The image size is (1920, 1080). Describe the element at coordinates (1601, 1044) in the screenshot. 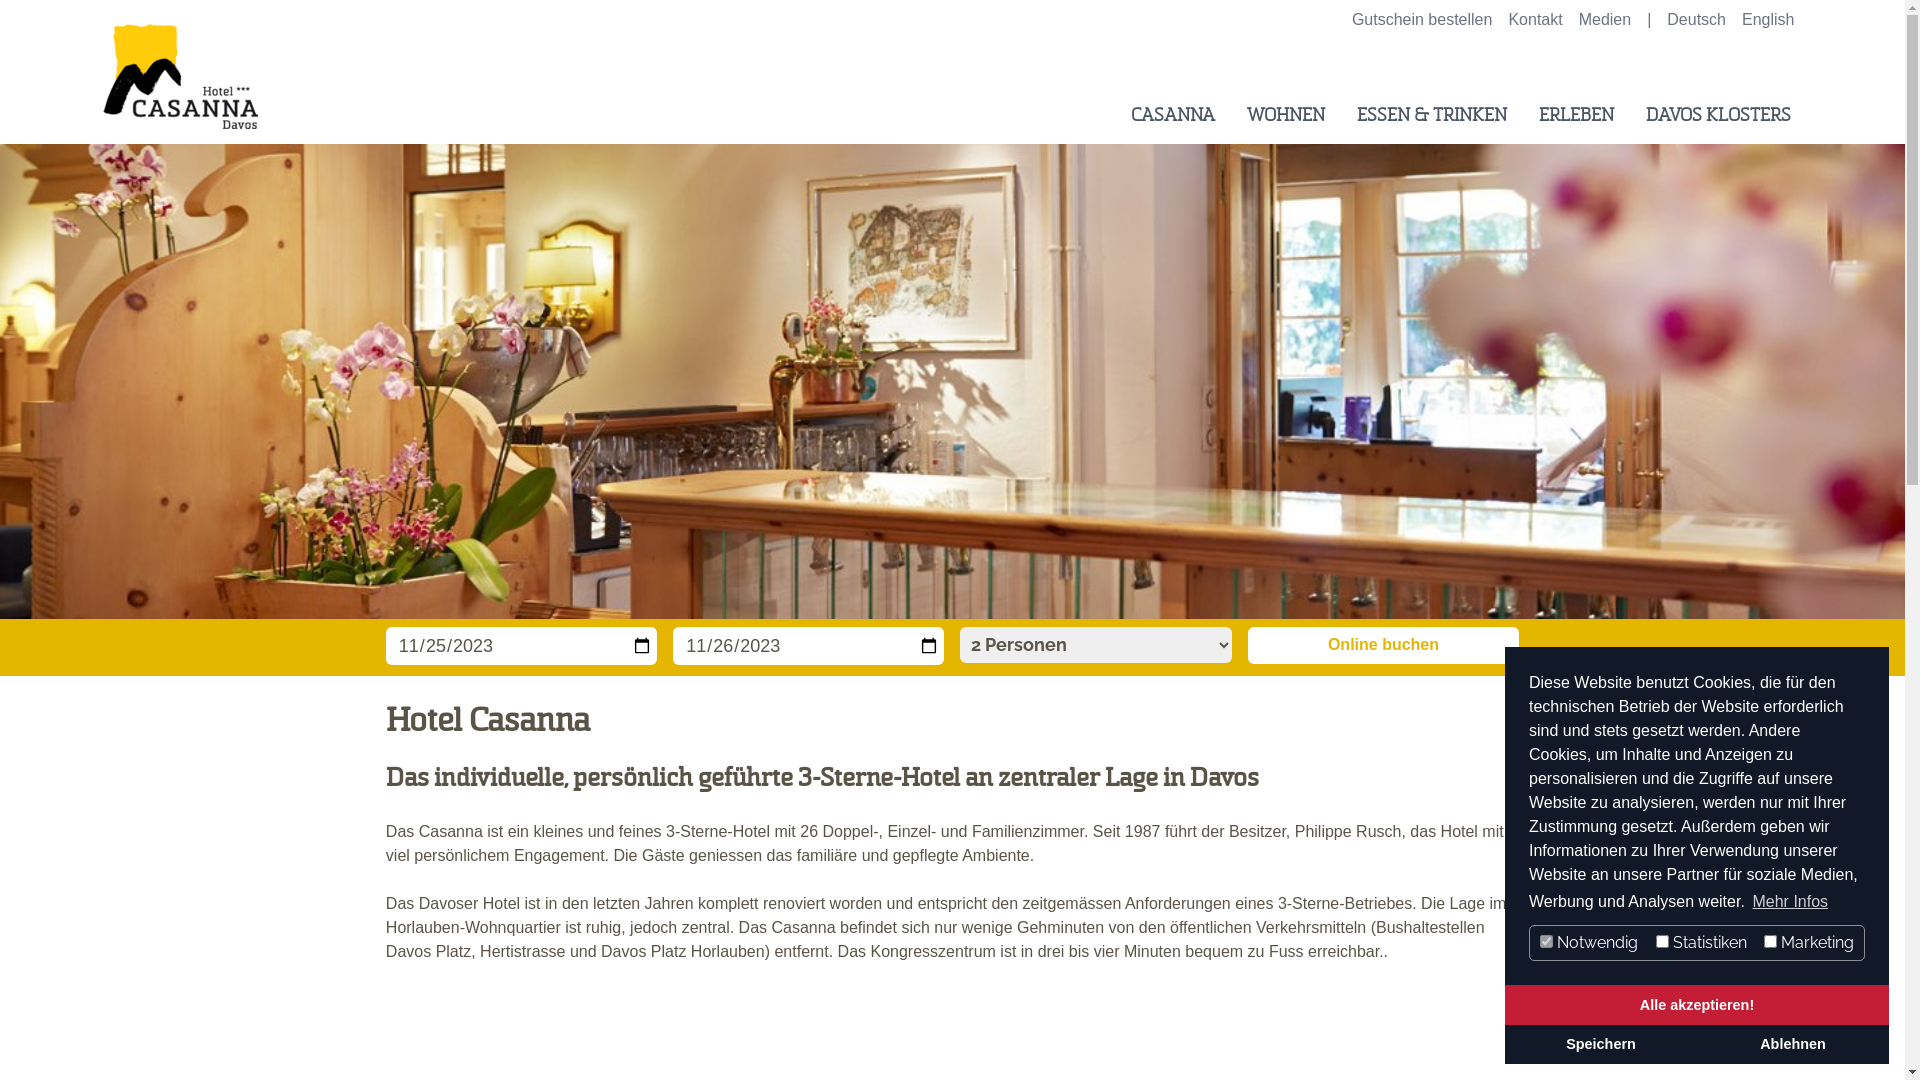

I see `Speichern` at that location.